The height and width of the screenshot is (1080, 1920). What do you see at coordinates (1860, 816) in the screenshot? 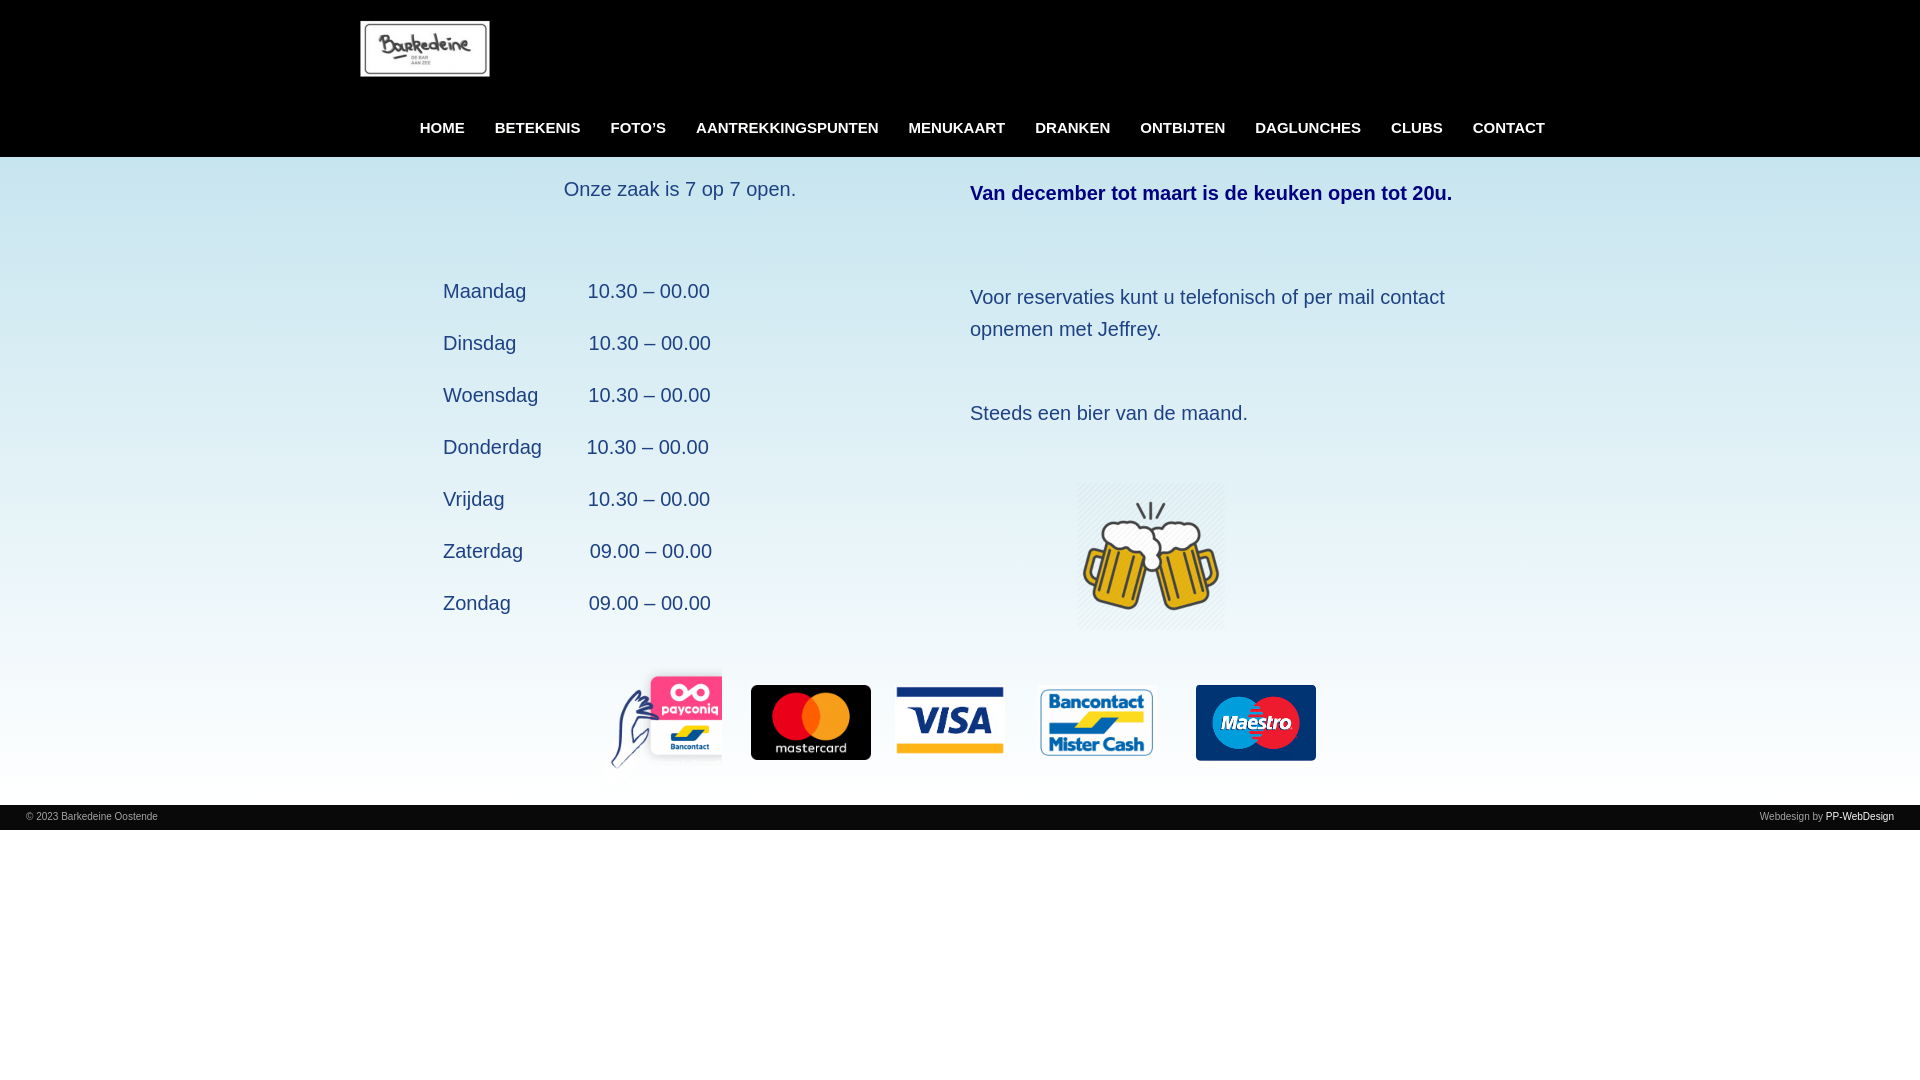
I see `PP-WebDesign` at bounding box center [1860, 816].